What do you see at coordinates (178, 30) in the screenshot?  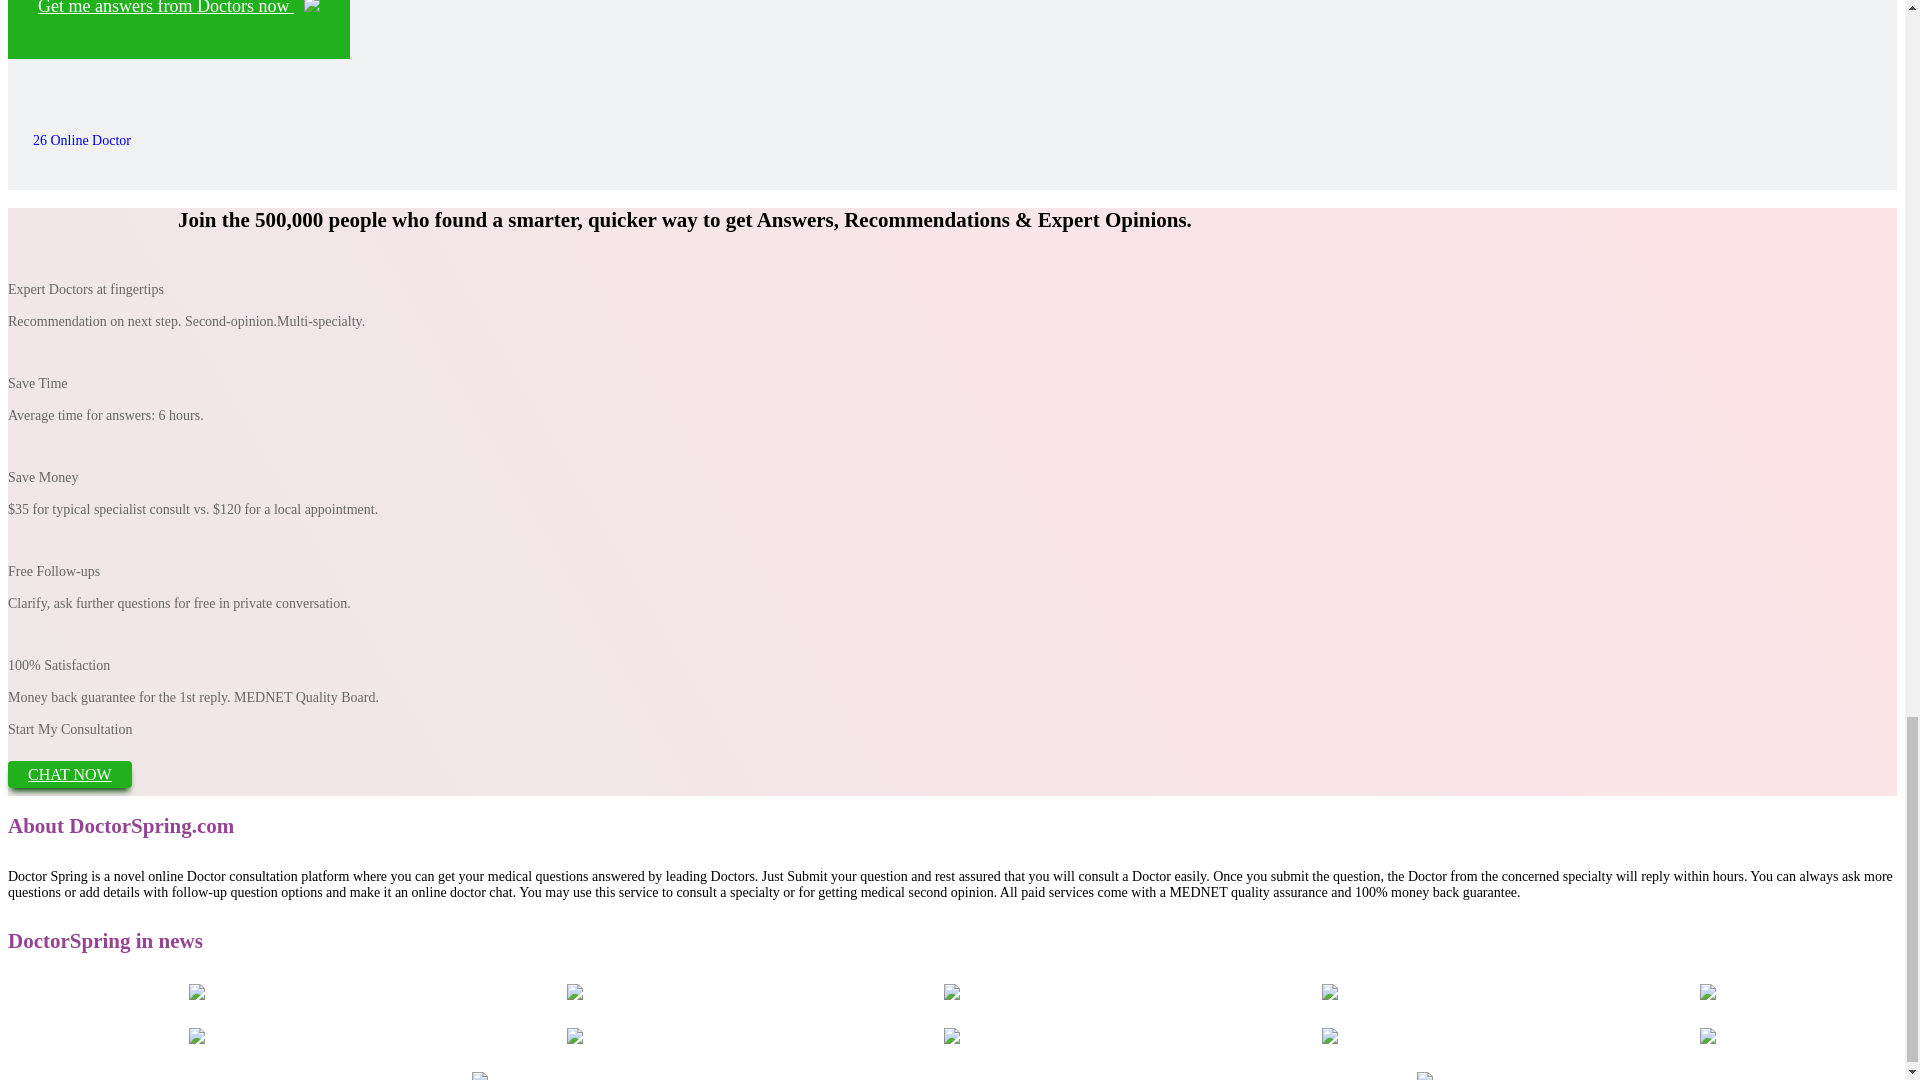 I see `Ask a Doctor now` at bounding box center [178, 30].